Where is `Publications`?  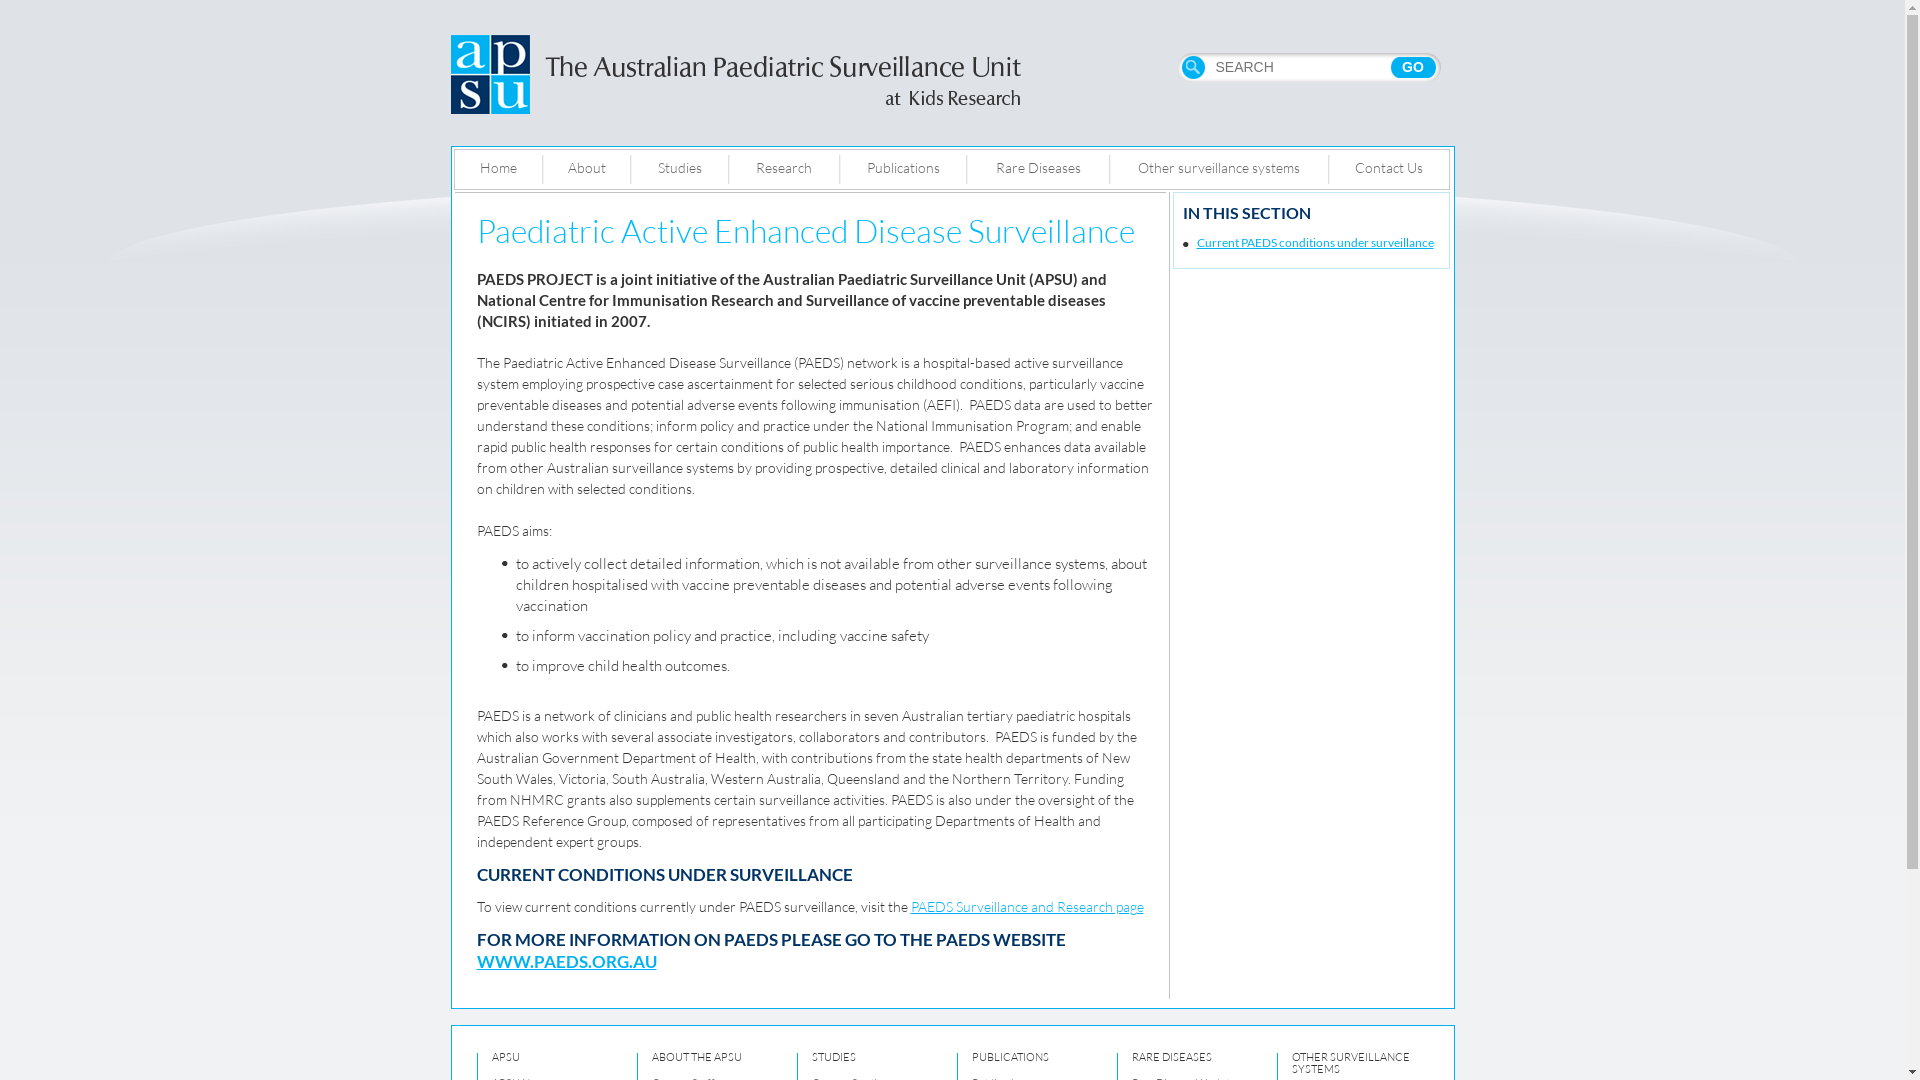
Publications is located at coordinates (904, 170).